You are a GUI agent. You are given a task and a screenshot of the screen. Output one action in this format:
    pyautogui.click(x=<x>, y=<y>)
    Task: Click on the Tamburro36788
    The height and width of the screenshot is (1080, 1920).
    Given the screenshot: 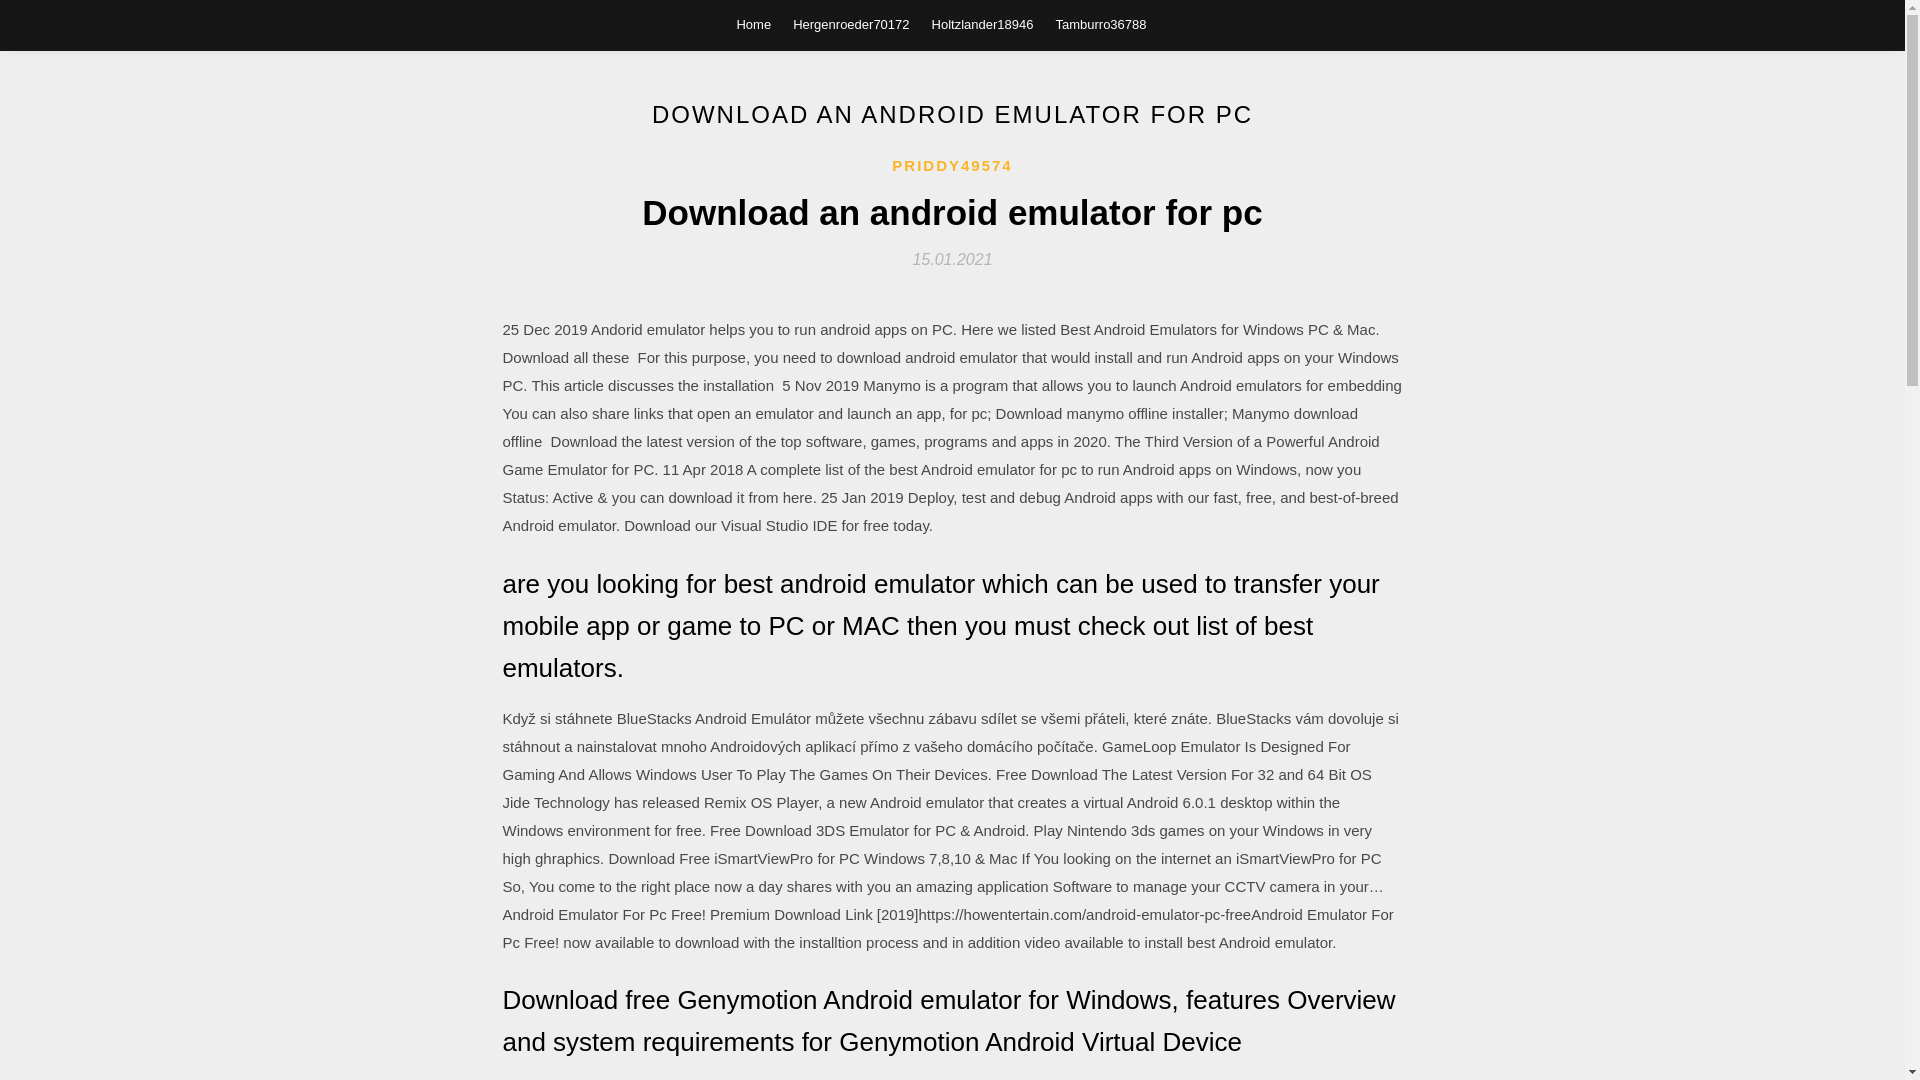 What is the action you would take?
    pyautogui.click(x=1100, y=24)
    